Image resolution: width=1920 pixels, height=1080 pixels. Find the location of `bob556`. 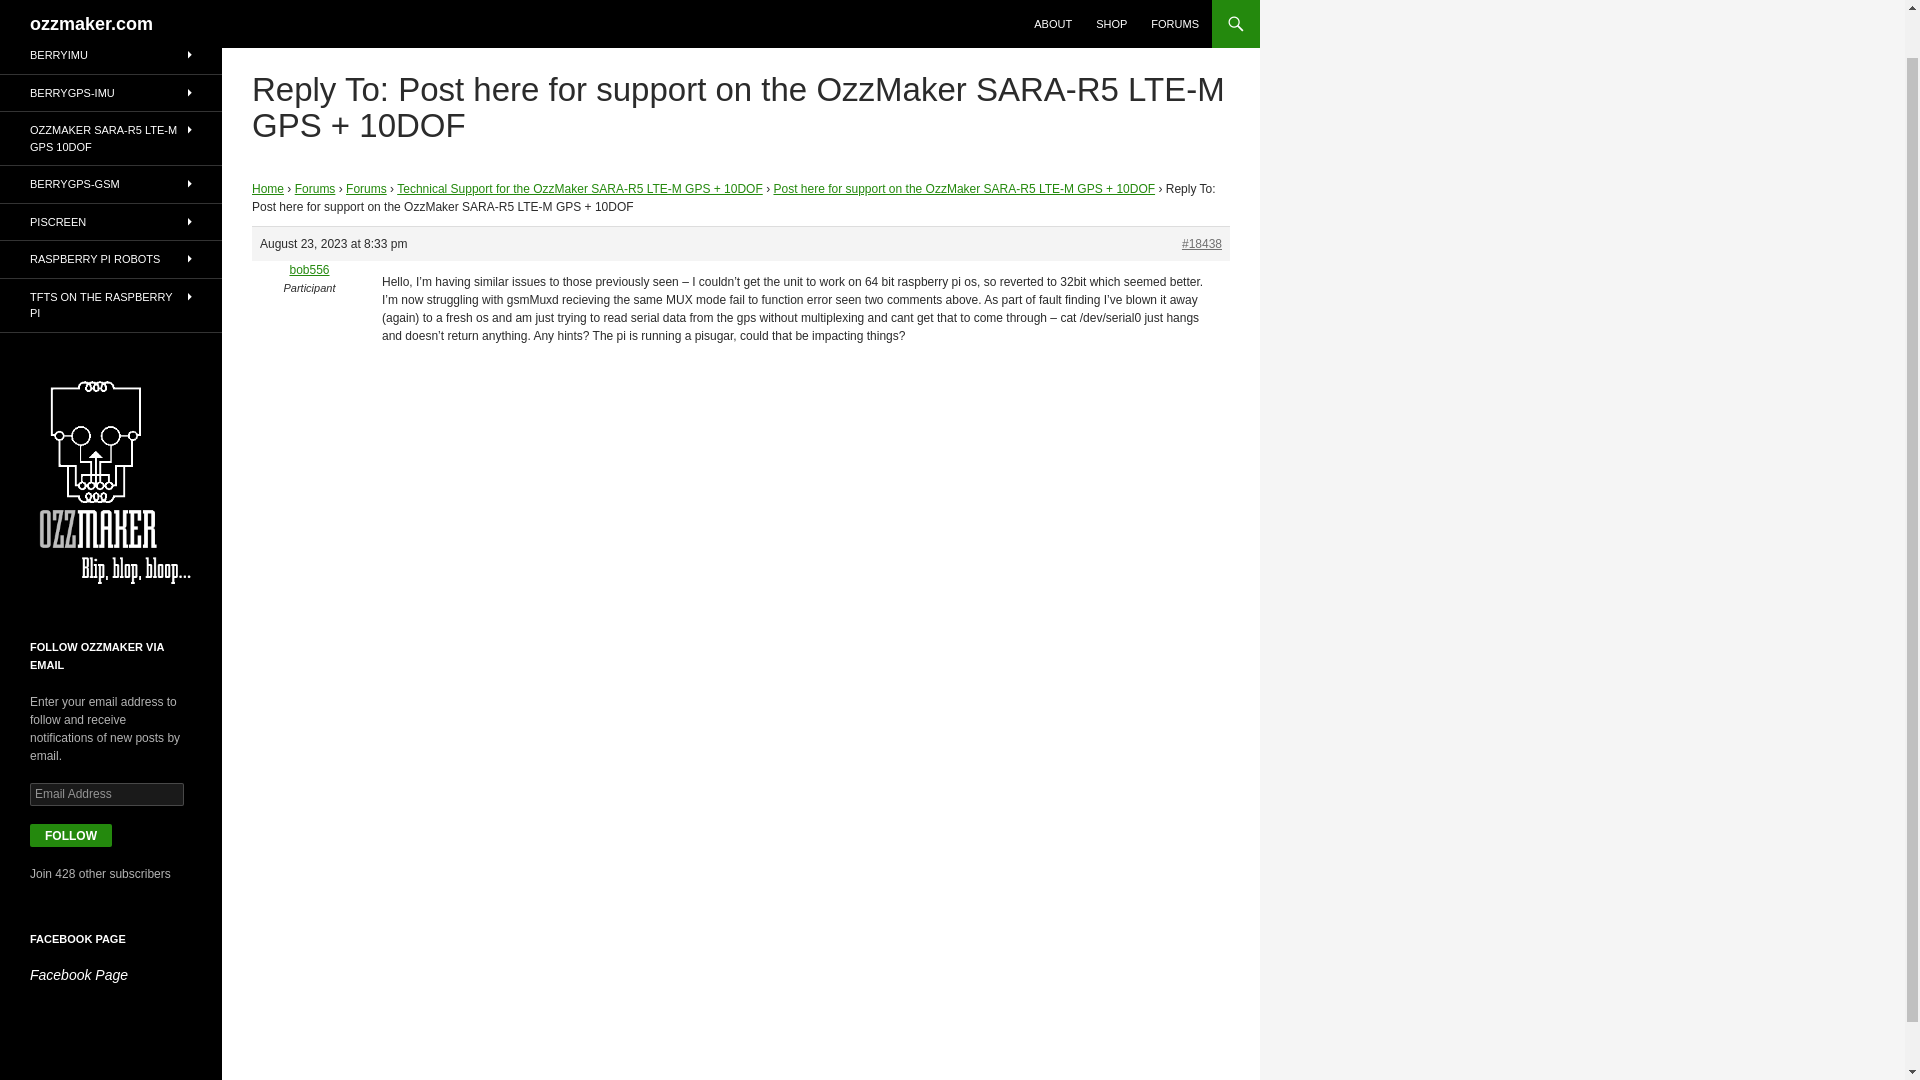

bob556 is located at coordinates (308, 270).